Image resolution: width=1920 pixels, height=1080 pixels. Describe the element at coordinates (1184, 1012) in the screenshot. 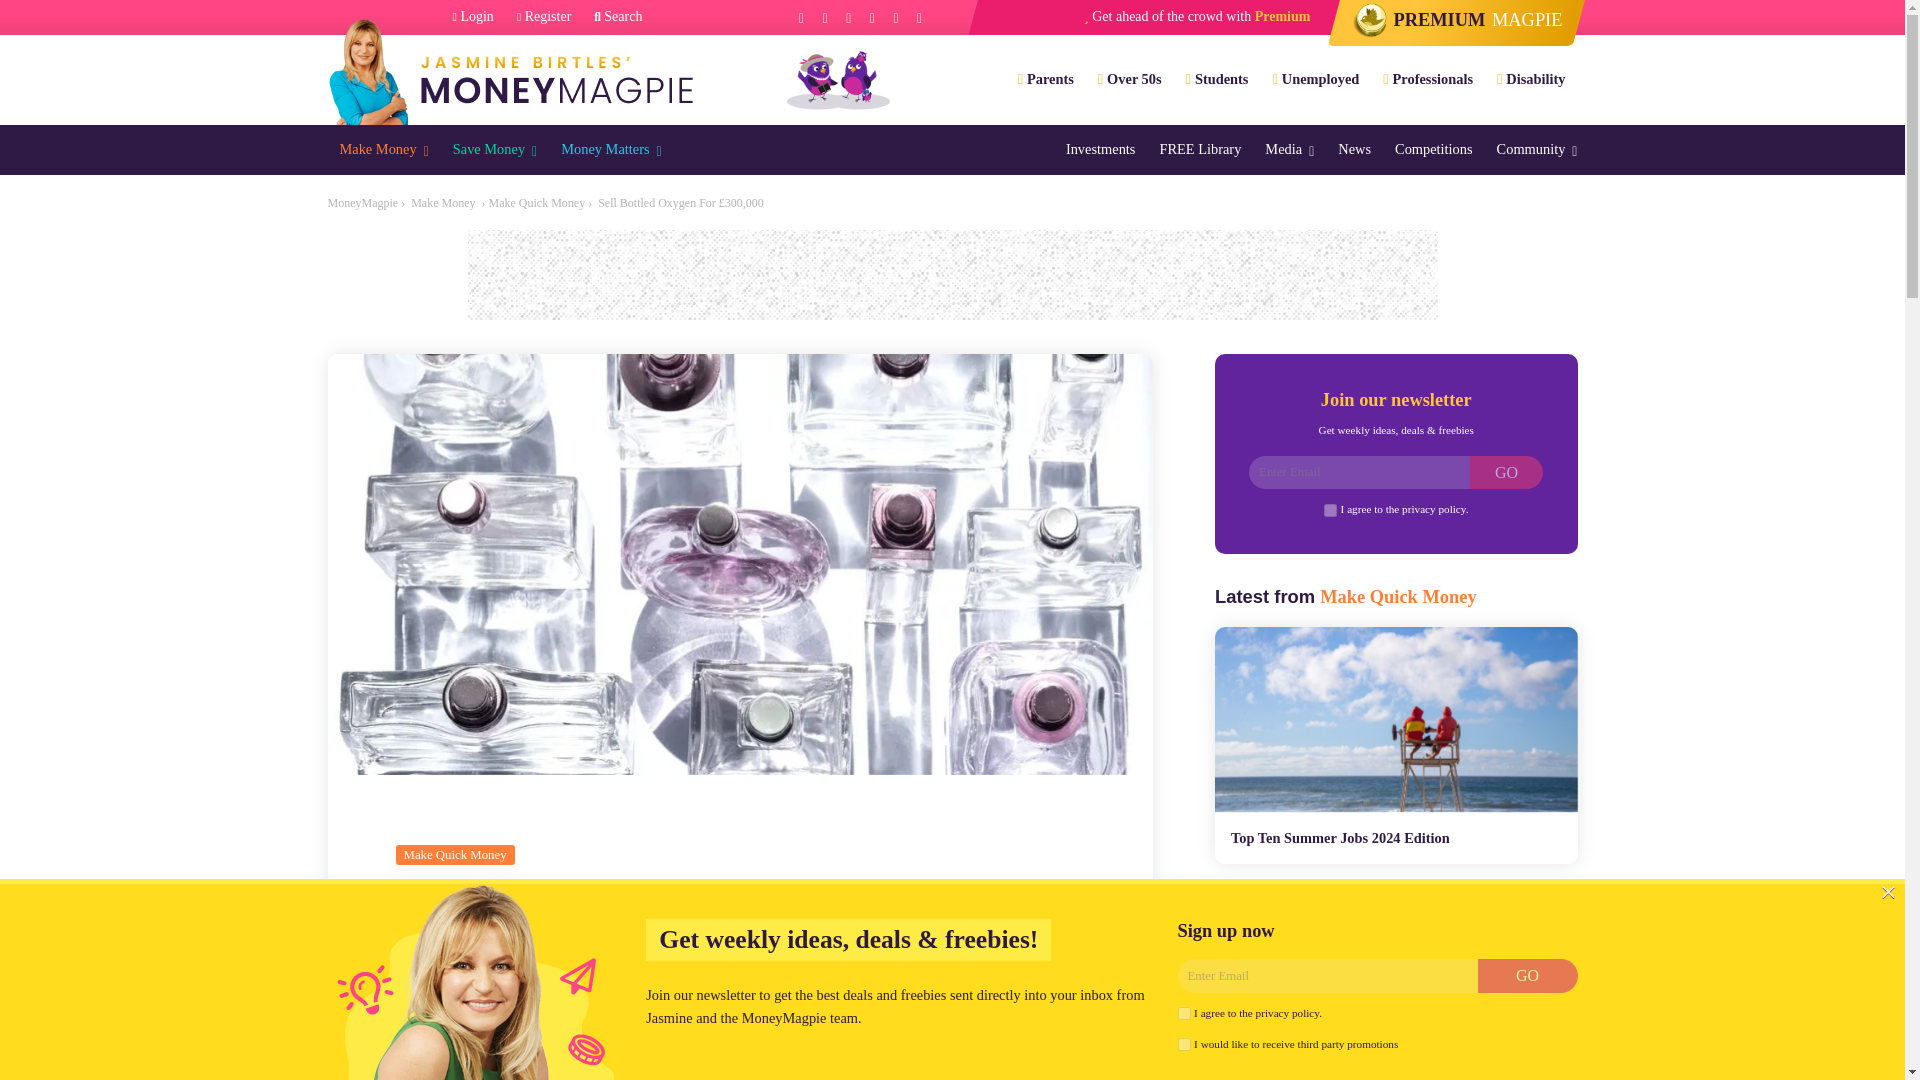

I see `1` at that location.